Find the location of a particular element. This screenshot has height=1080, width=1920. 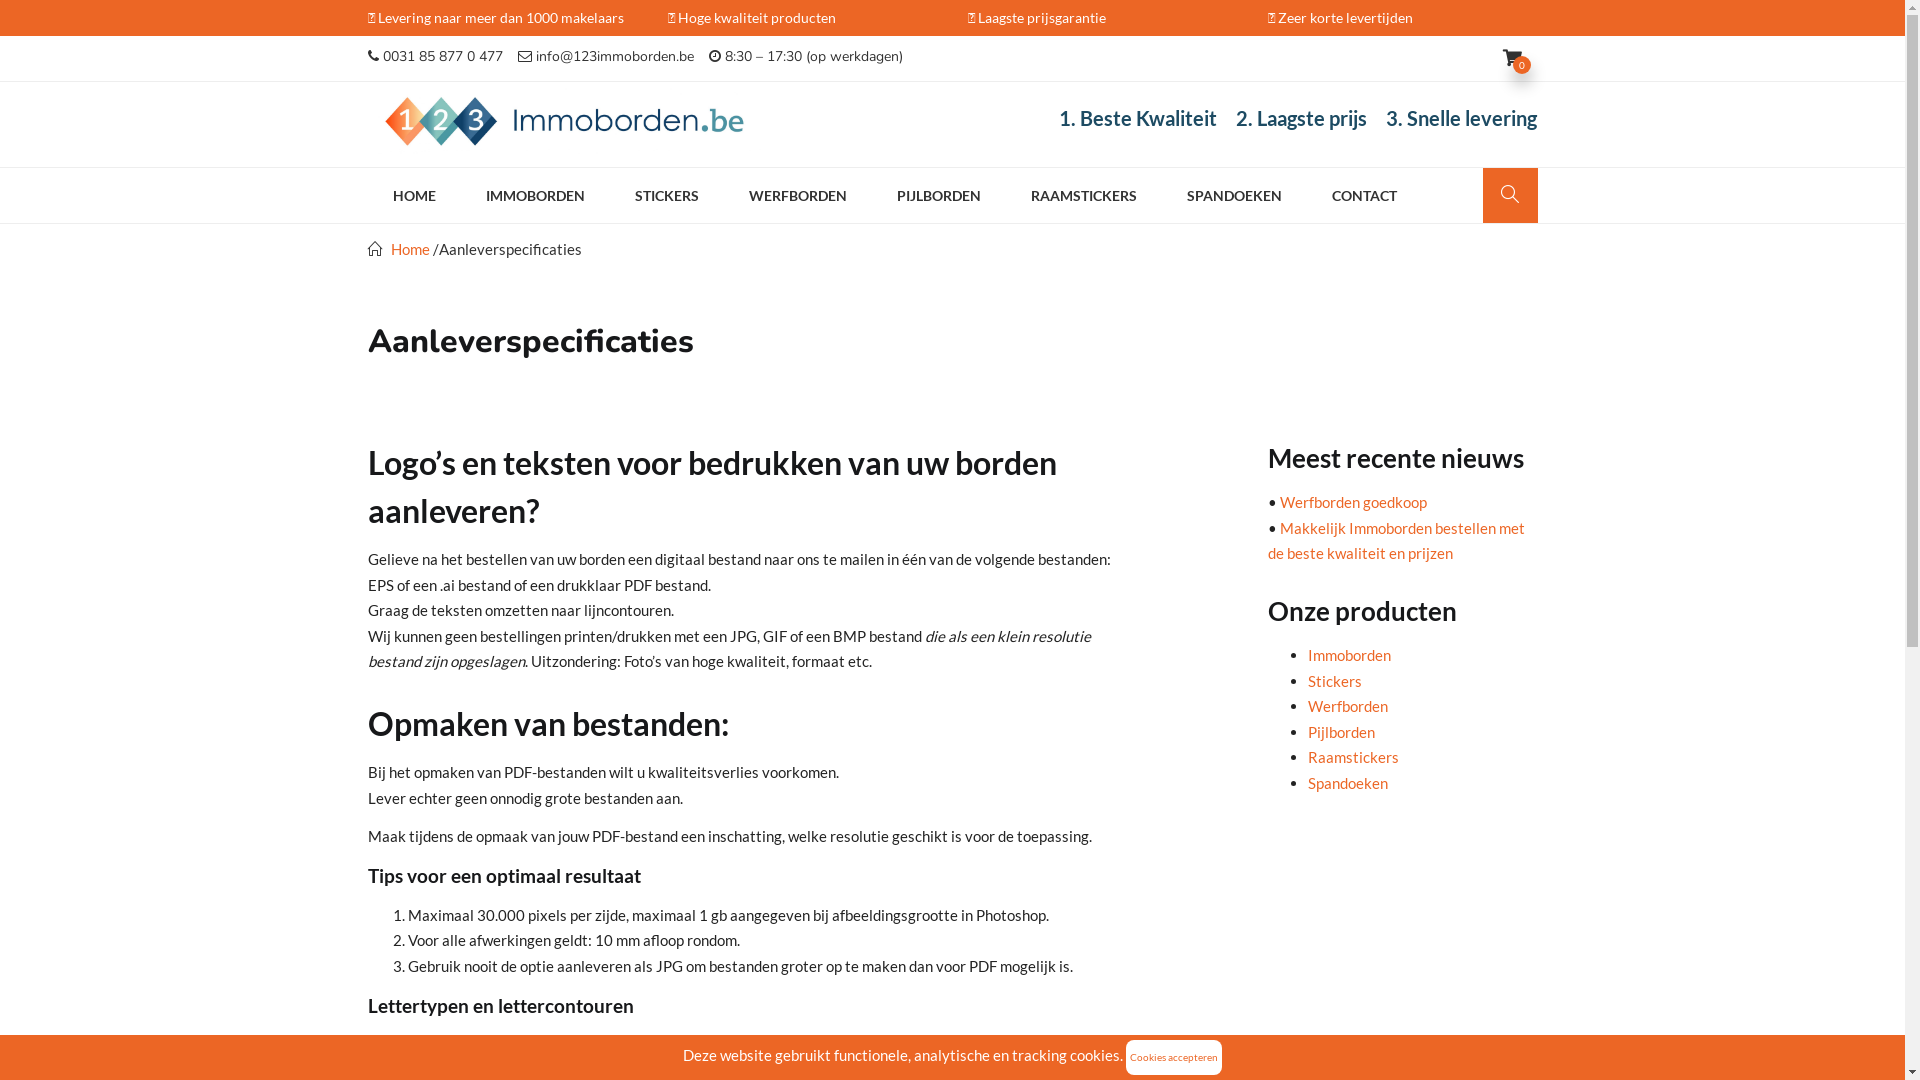

PIJLBORDEN is located at coordinates (939, 196).